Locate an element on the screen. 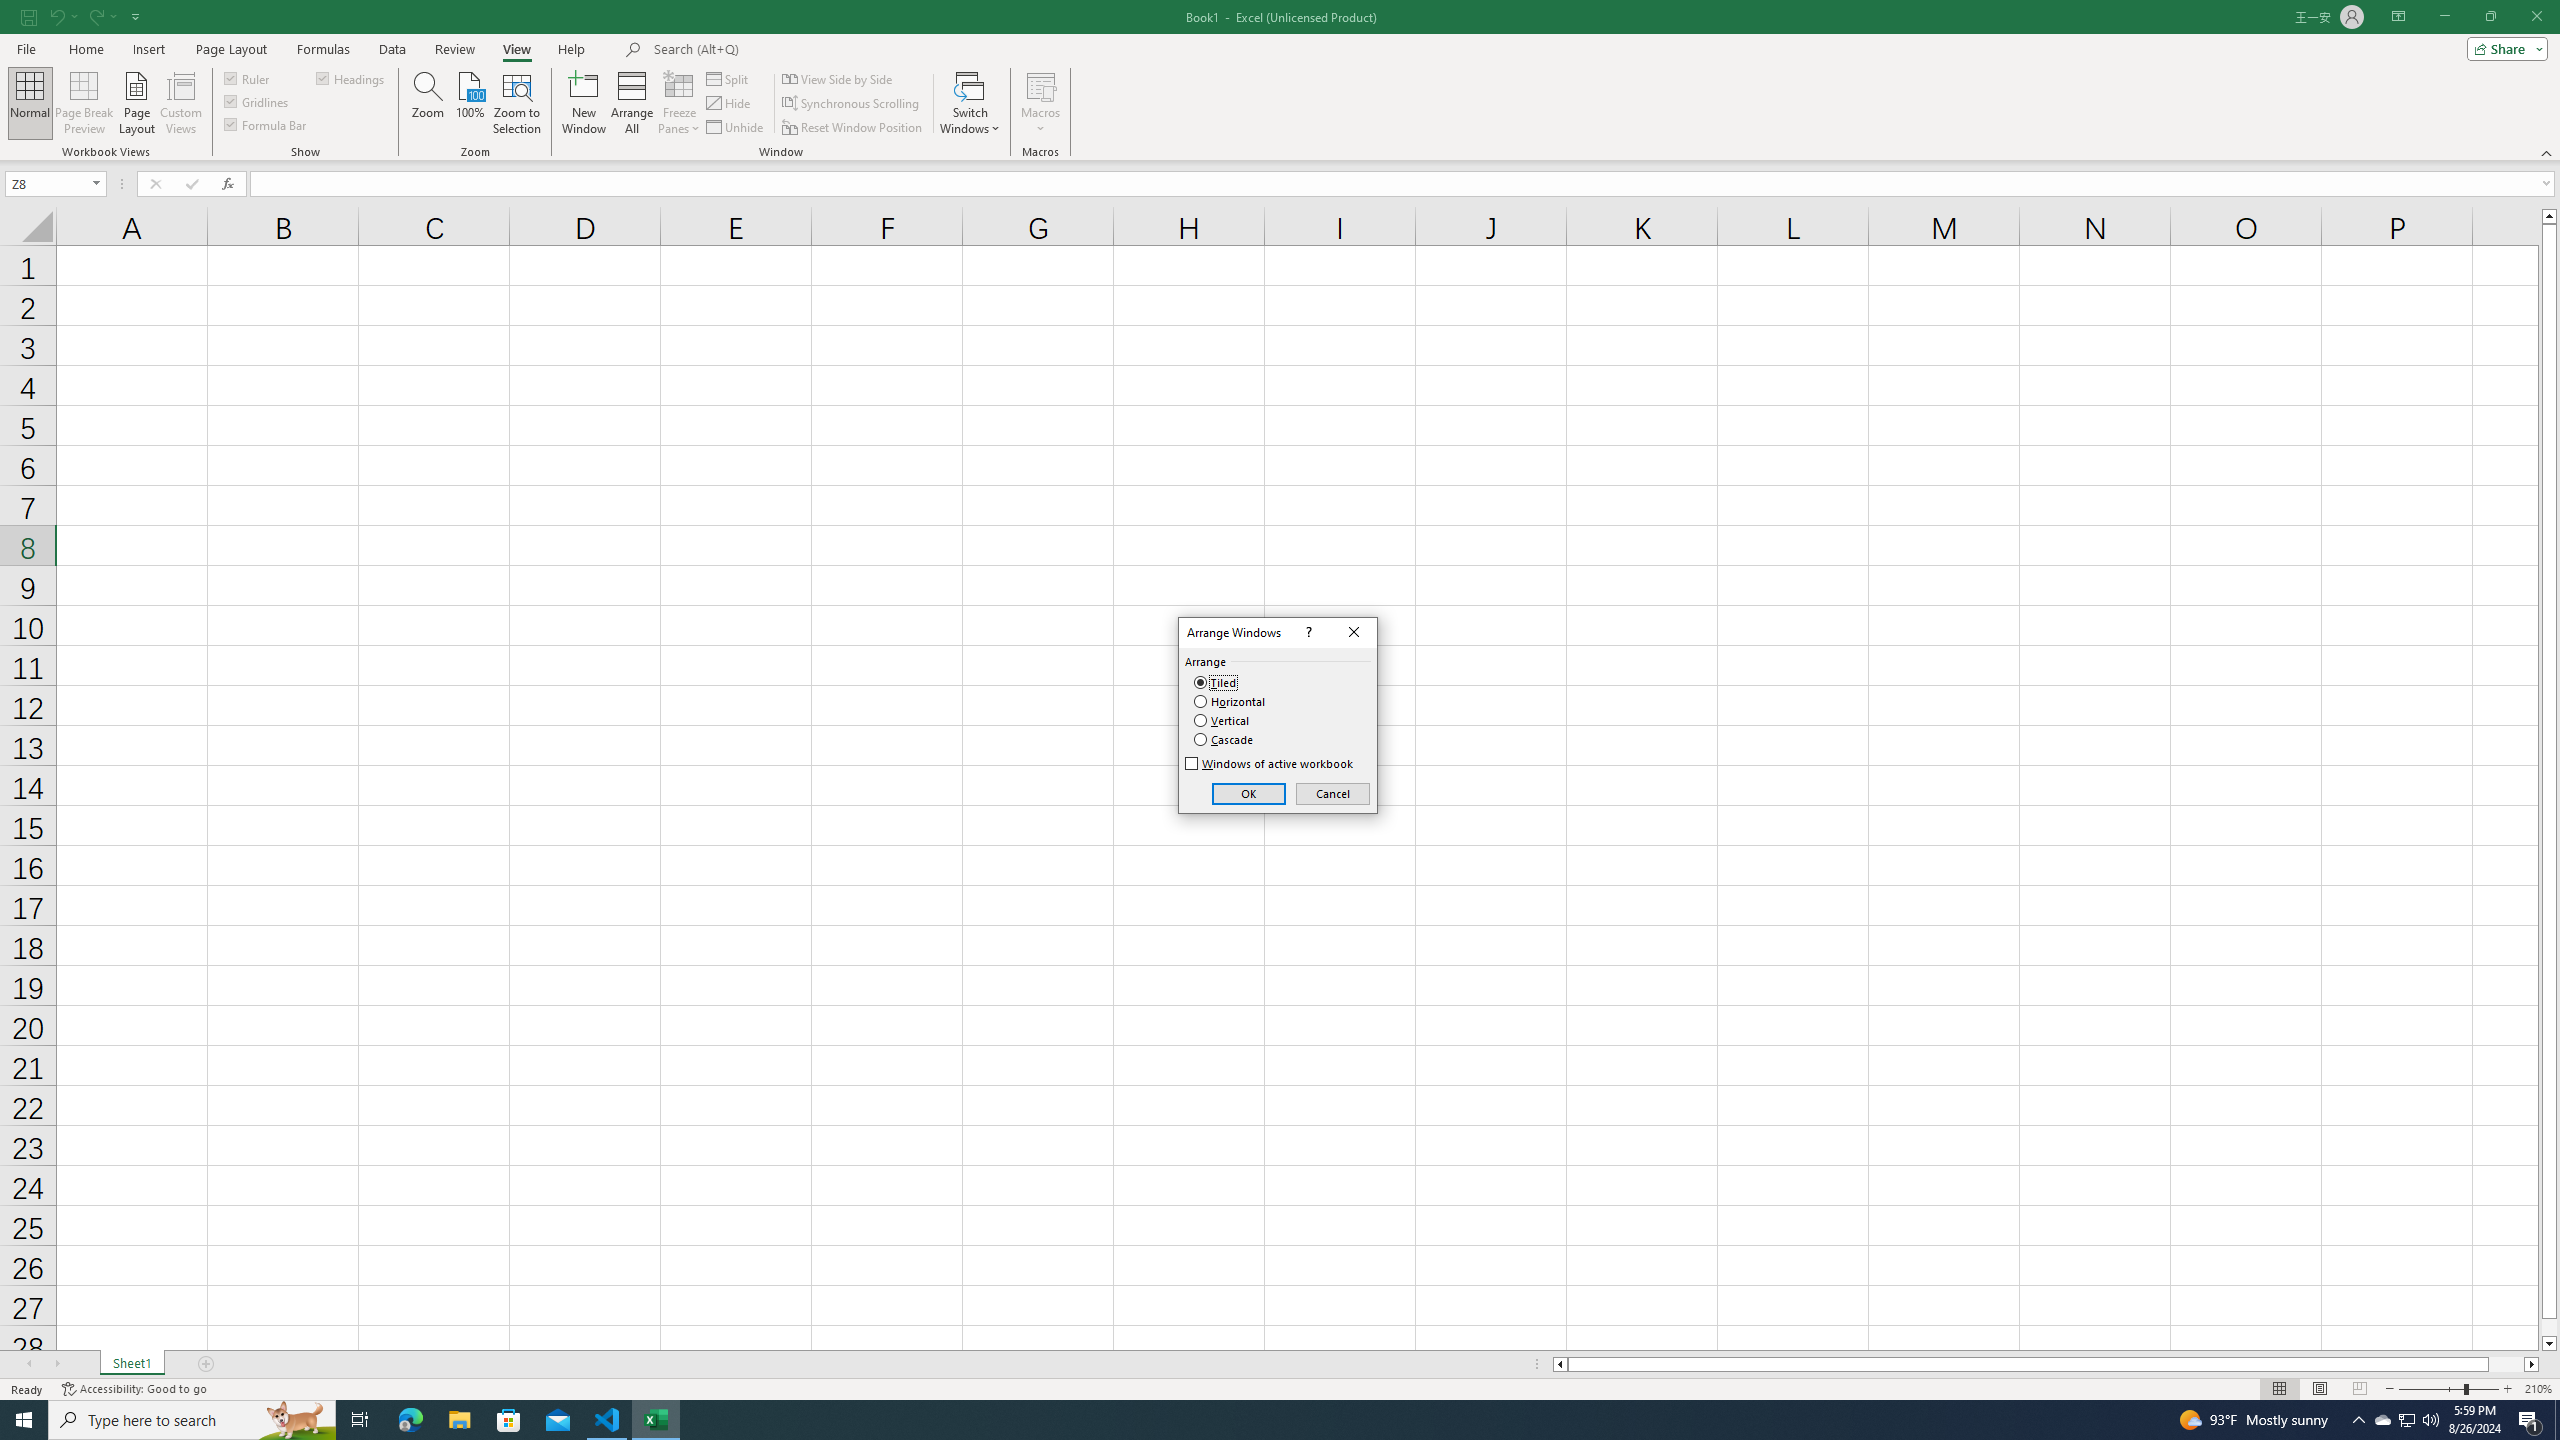  Notification Chevron is located at coordinates (2358, 1420).